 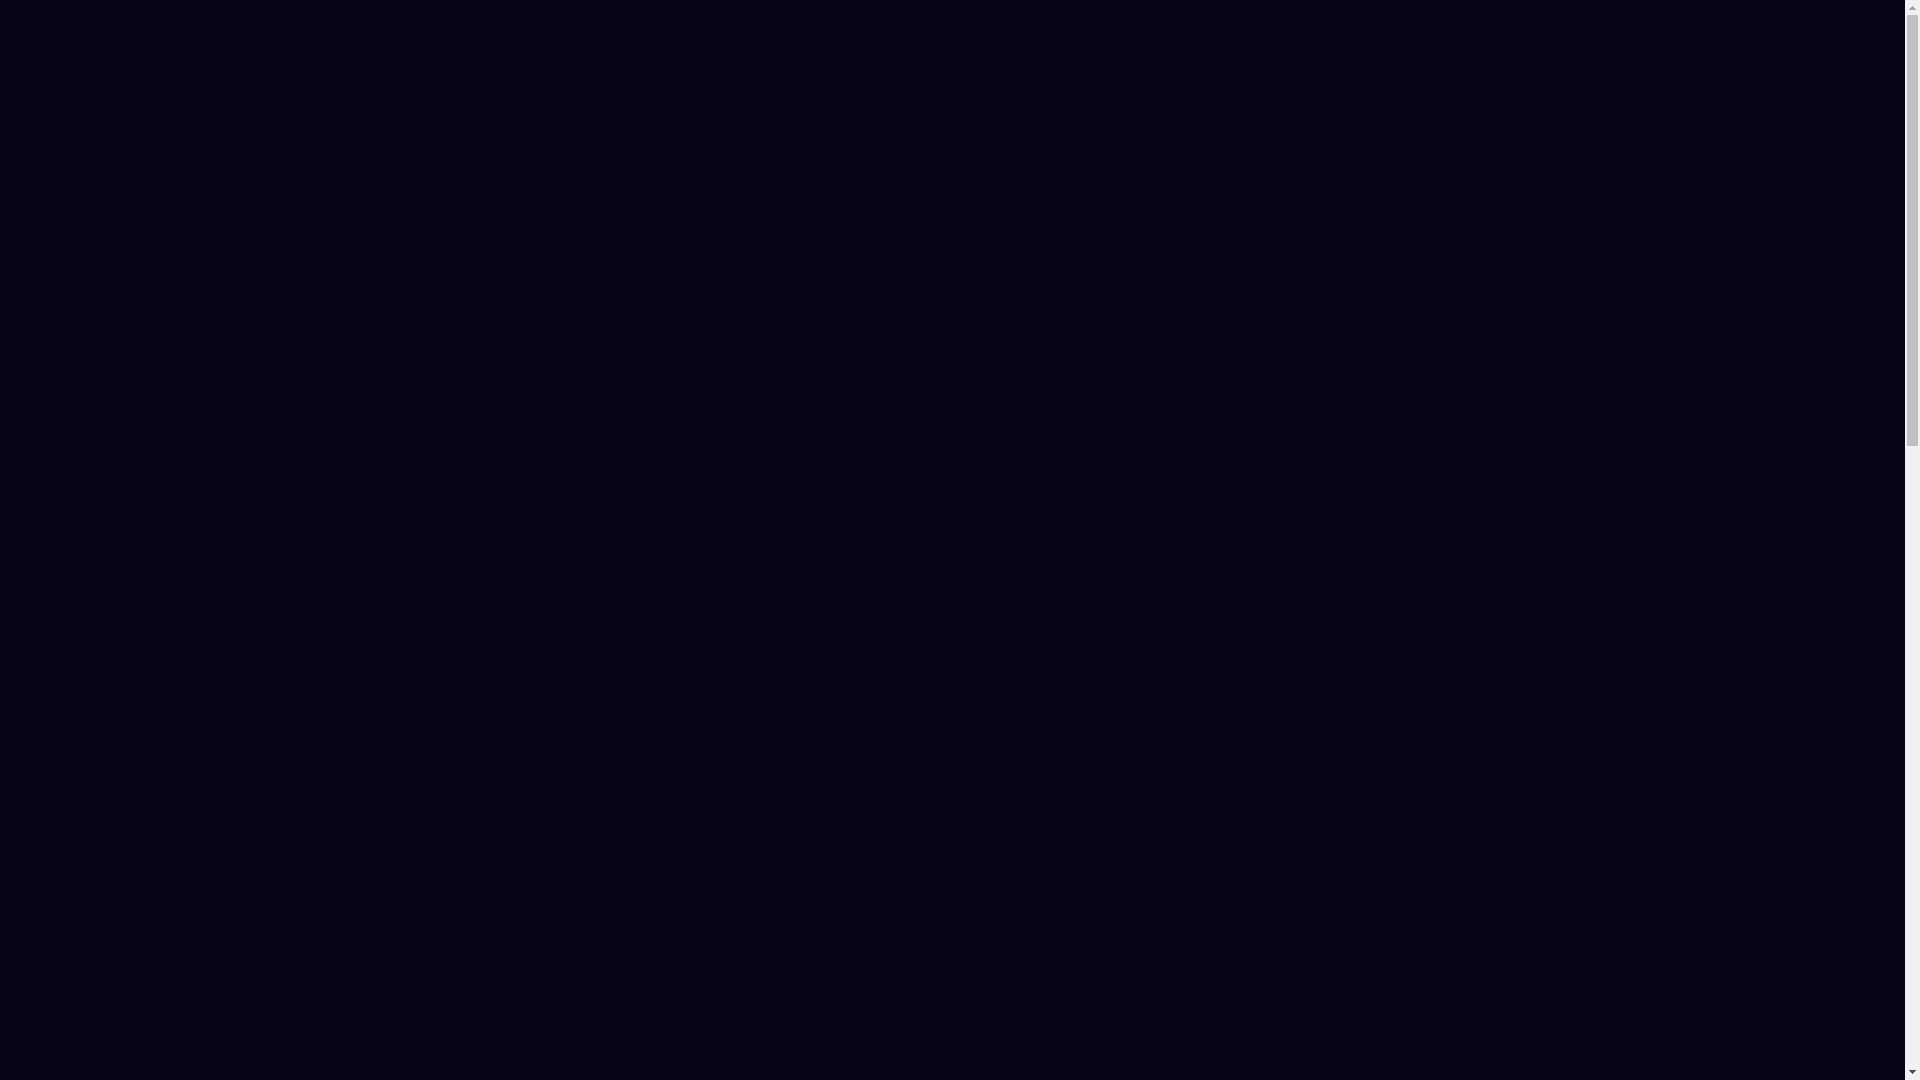 What do you see at coordinates (368, 30) in the screenshot?
I see `Home Page` at bounding box center [368, 30].